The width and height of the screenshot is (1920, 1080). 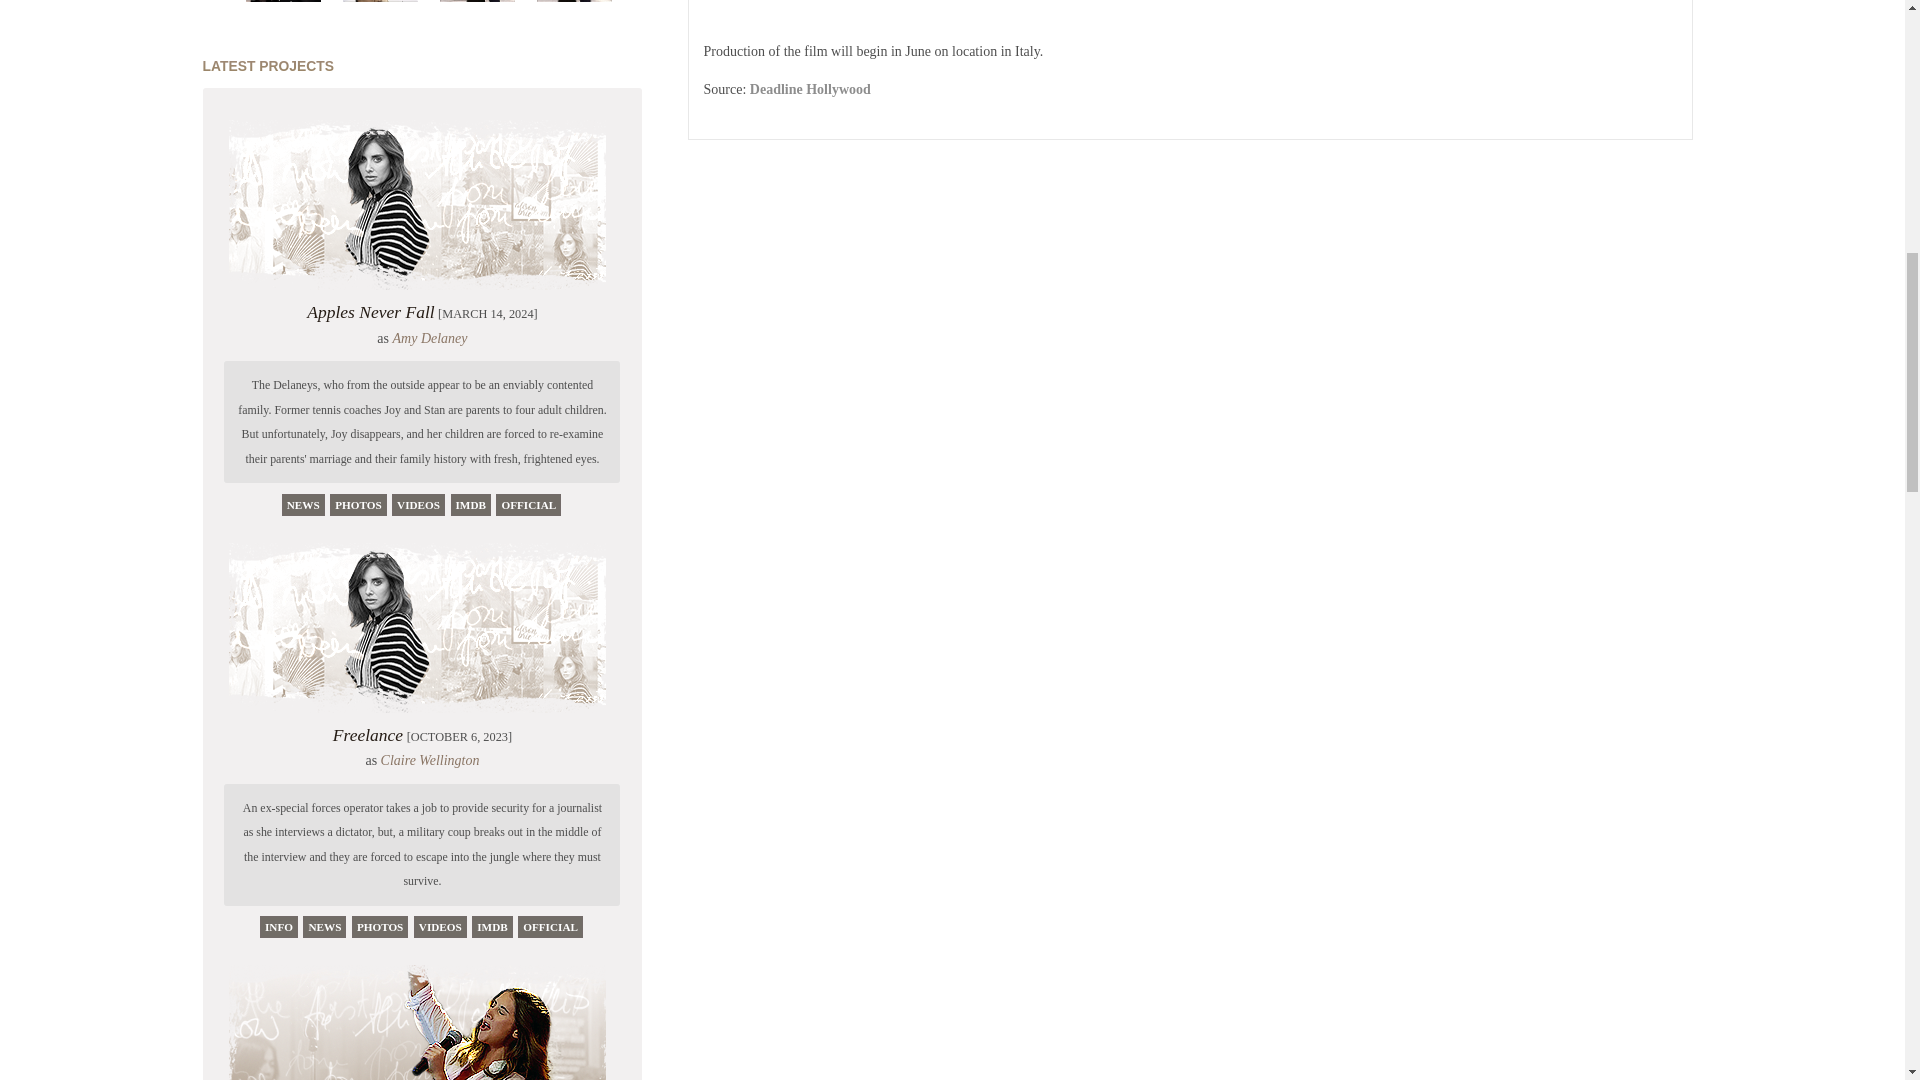 What do you see at coordinates (303, 504) in the screenshot?
I see `NEWS` at bounding box center [303, 504].